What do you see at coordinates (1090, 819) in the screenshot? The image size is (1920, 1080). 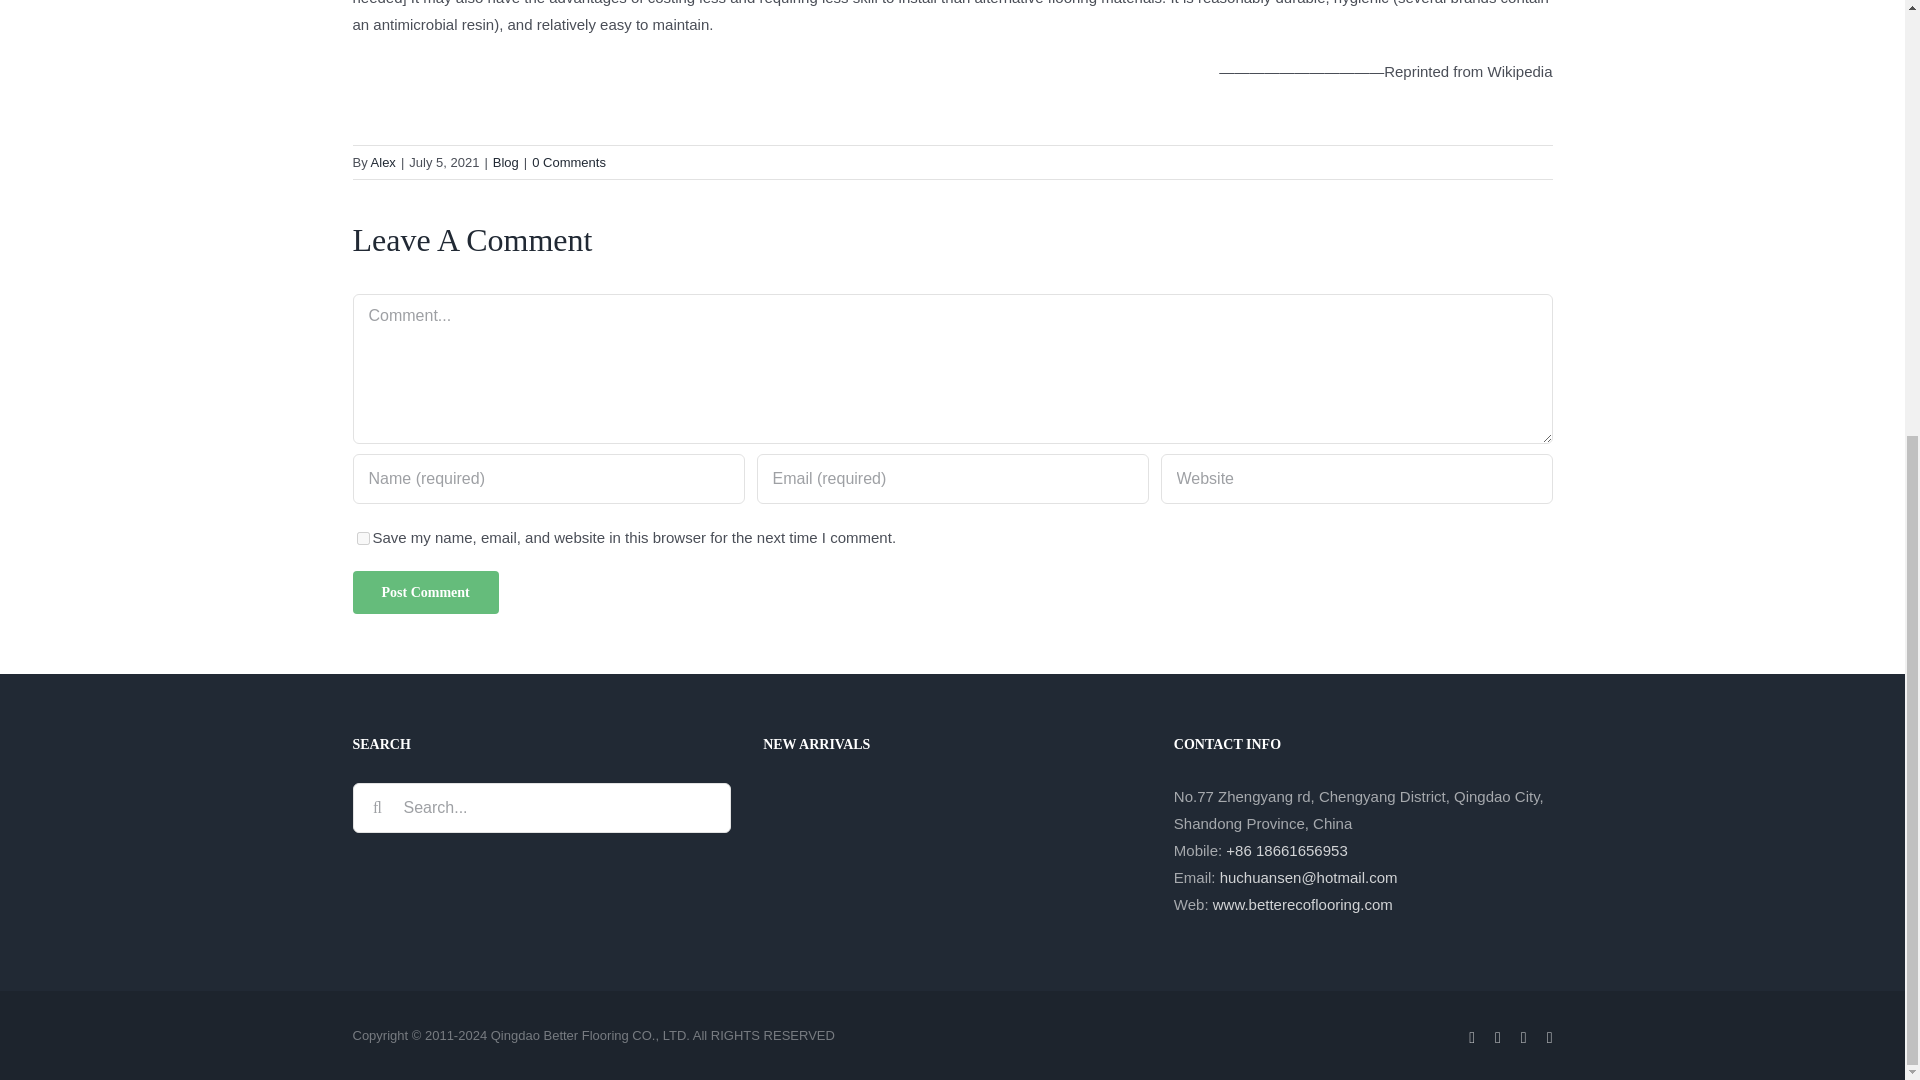 I see `Shadow Hickory Luxury Vinyl Plank Flooring` at bounding box center [1090, 819].